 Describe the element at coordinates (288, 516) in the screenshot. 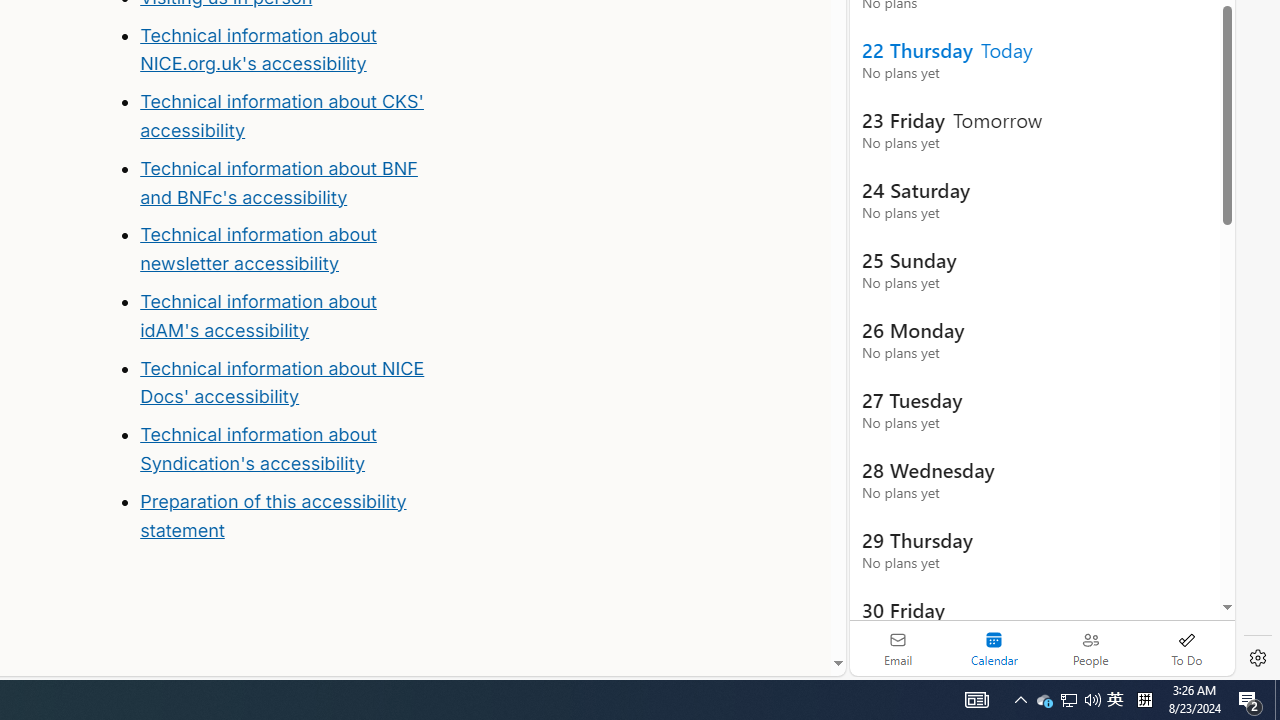

I see `Preparation of this accessibility statement` at that location.